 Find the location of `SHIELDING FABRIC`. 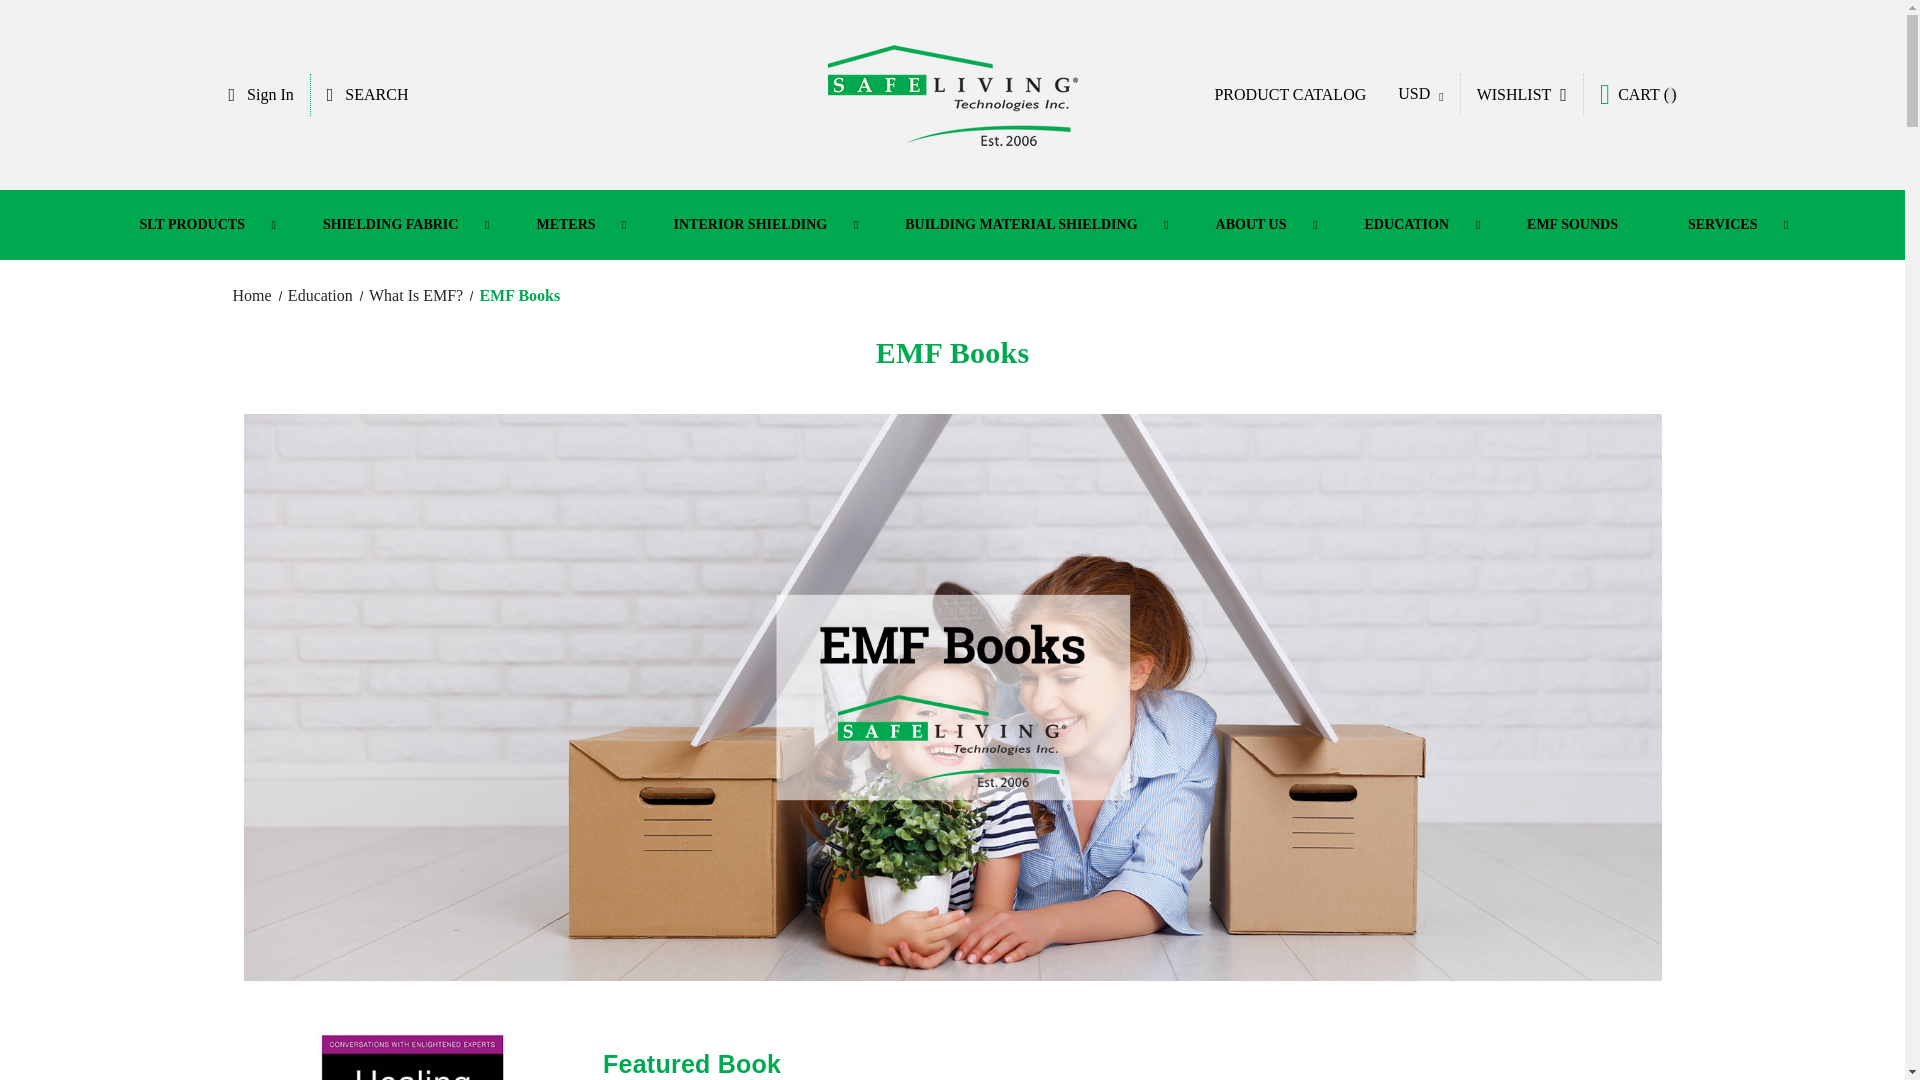

SHIELDING FABRIC is located at coordinates (394, 225).